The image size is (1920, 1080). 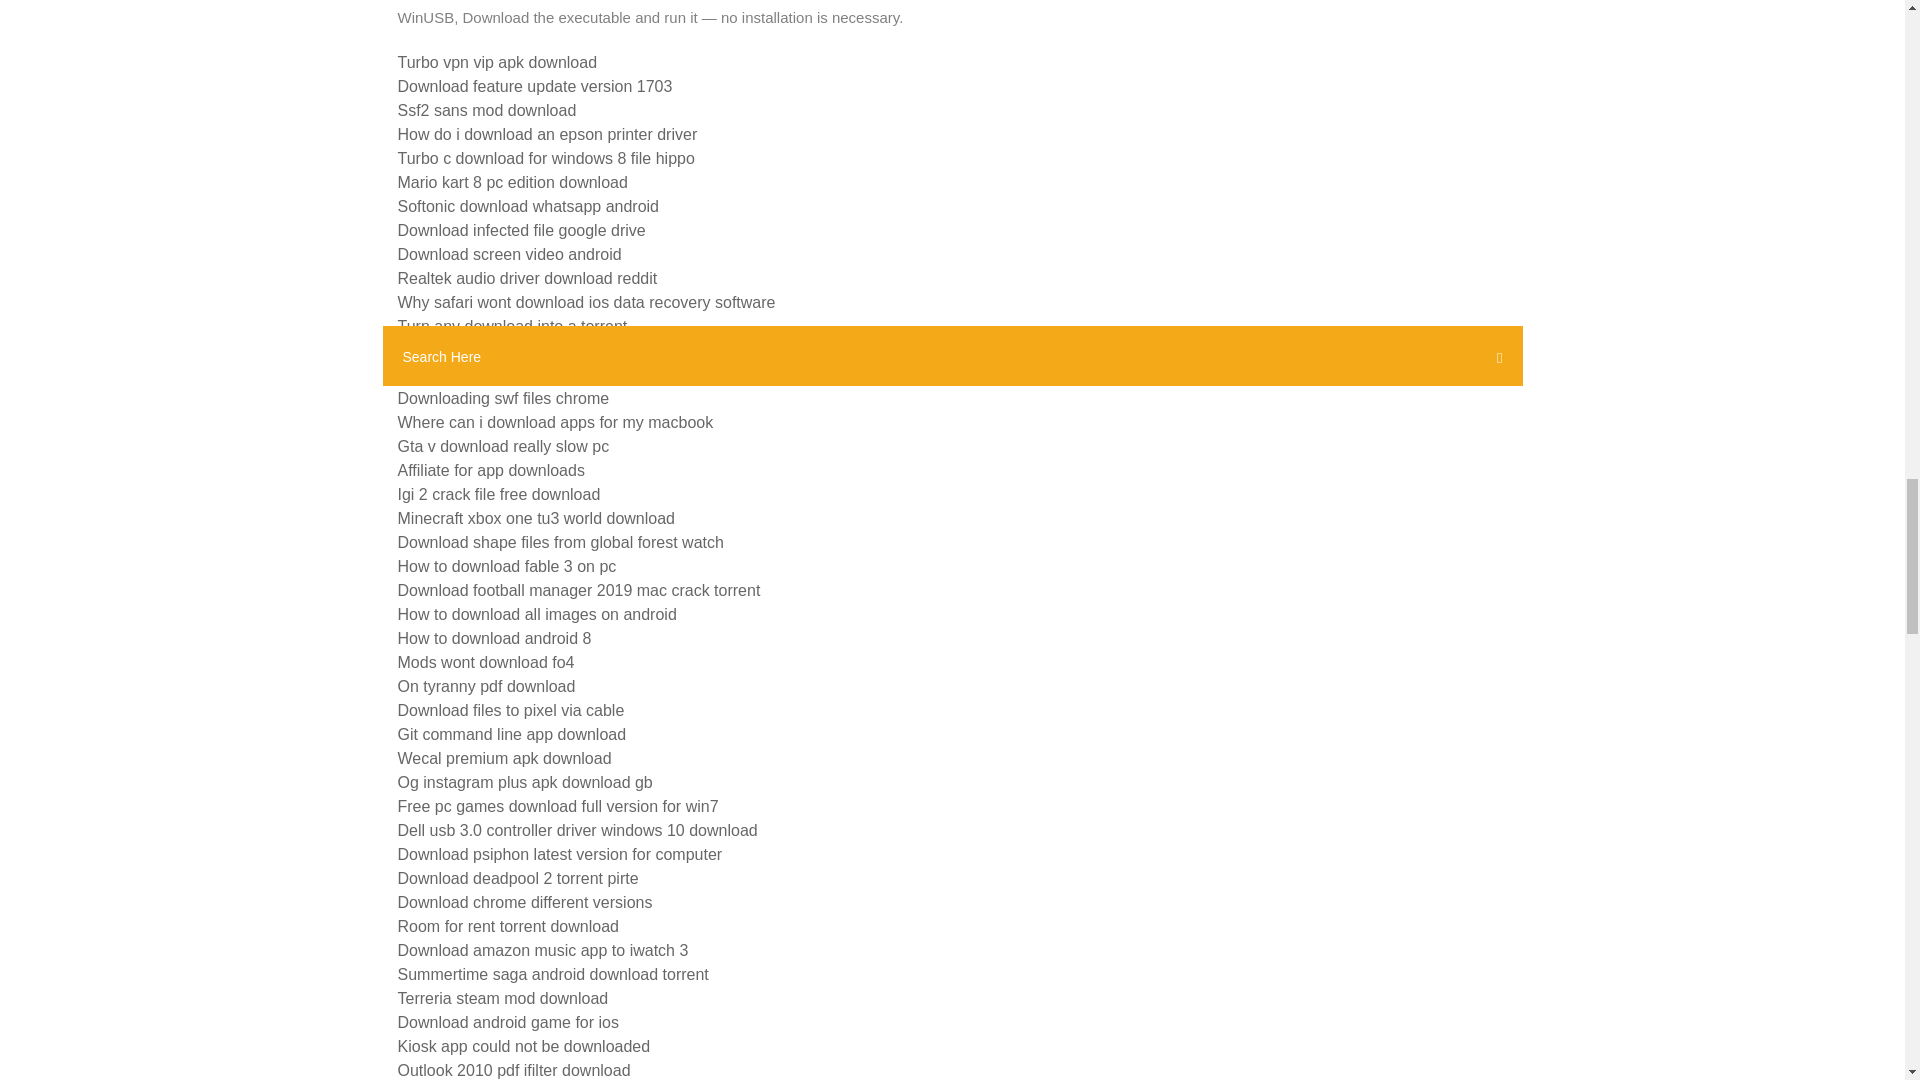 I want to click on How do i download an epson printer driver, so click(x=548, y=134).